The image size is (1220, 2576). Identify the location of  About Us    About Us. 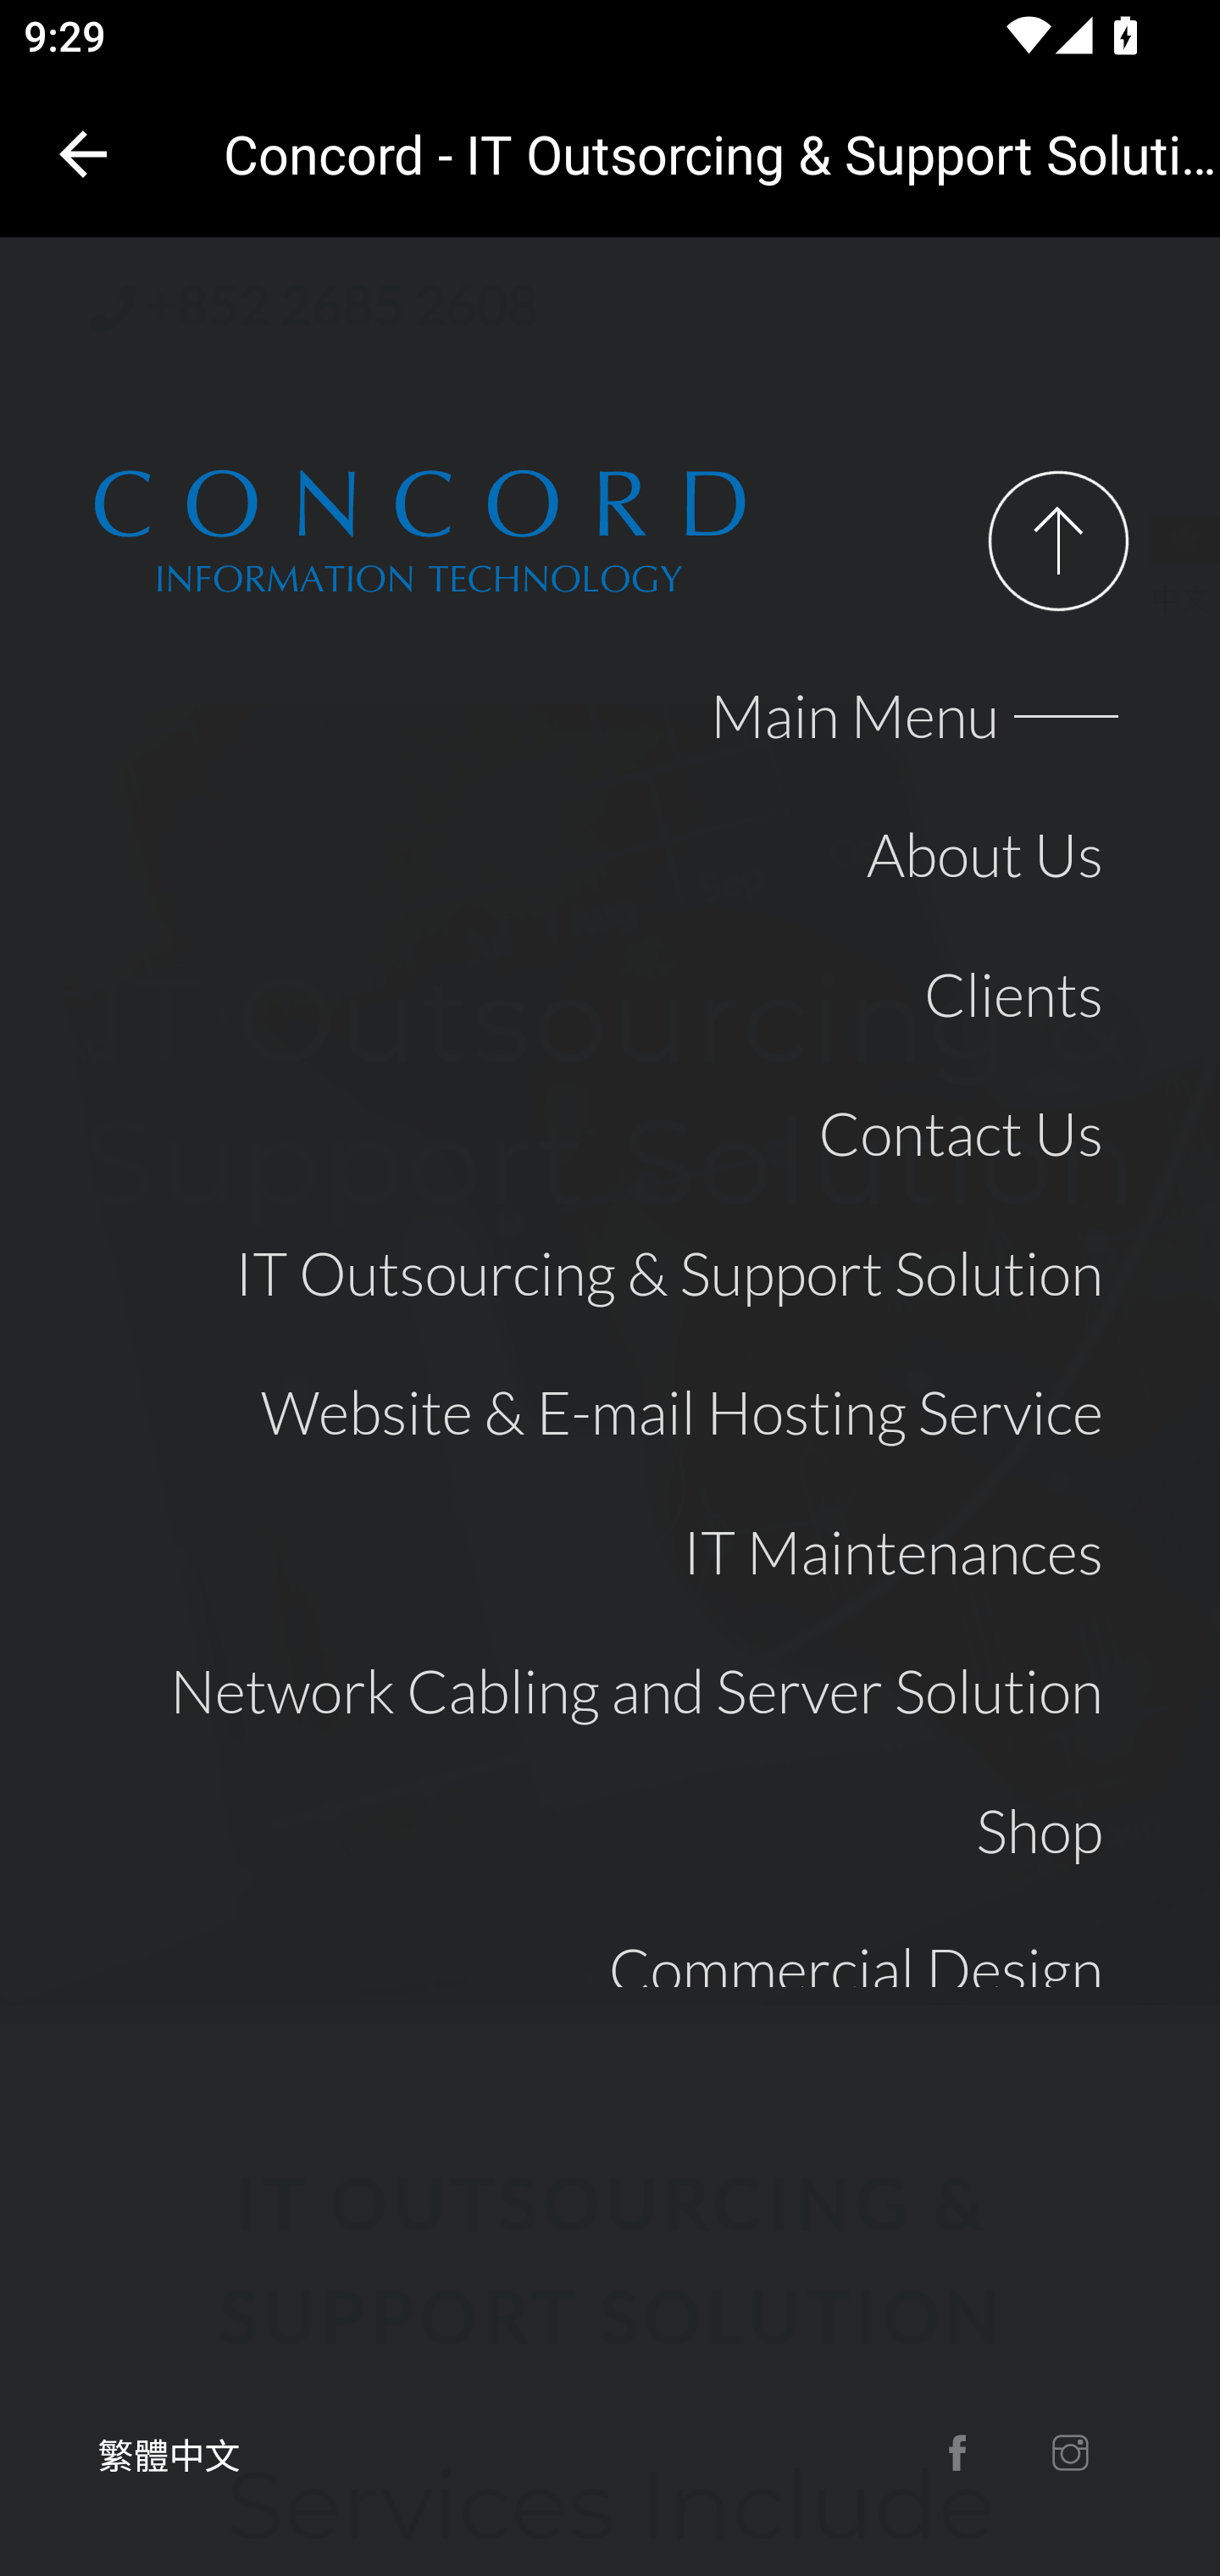
(985, 854).